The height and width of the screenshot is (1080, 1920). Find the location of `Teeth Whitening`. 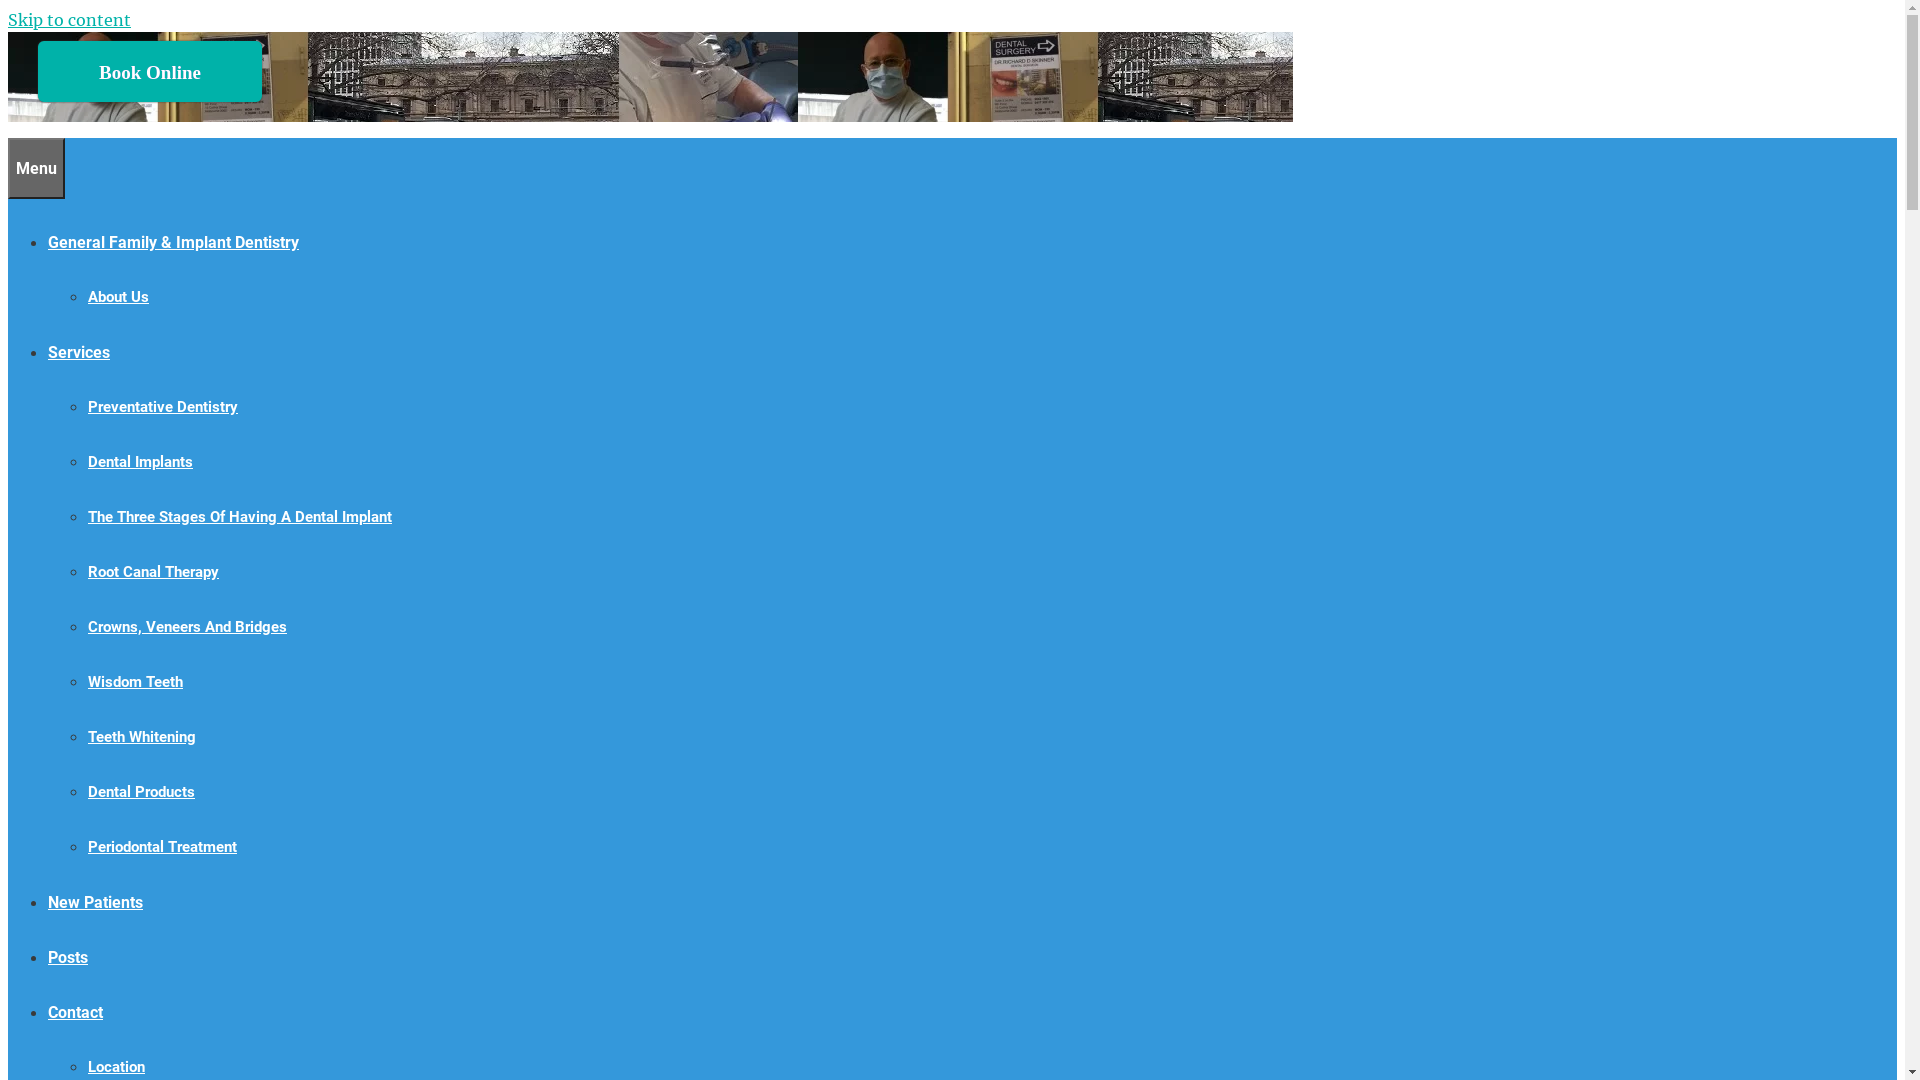

Teeth Whitening is located at coordinates (142, 737).